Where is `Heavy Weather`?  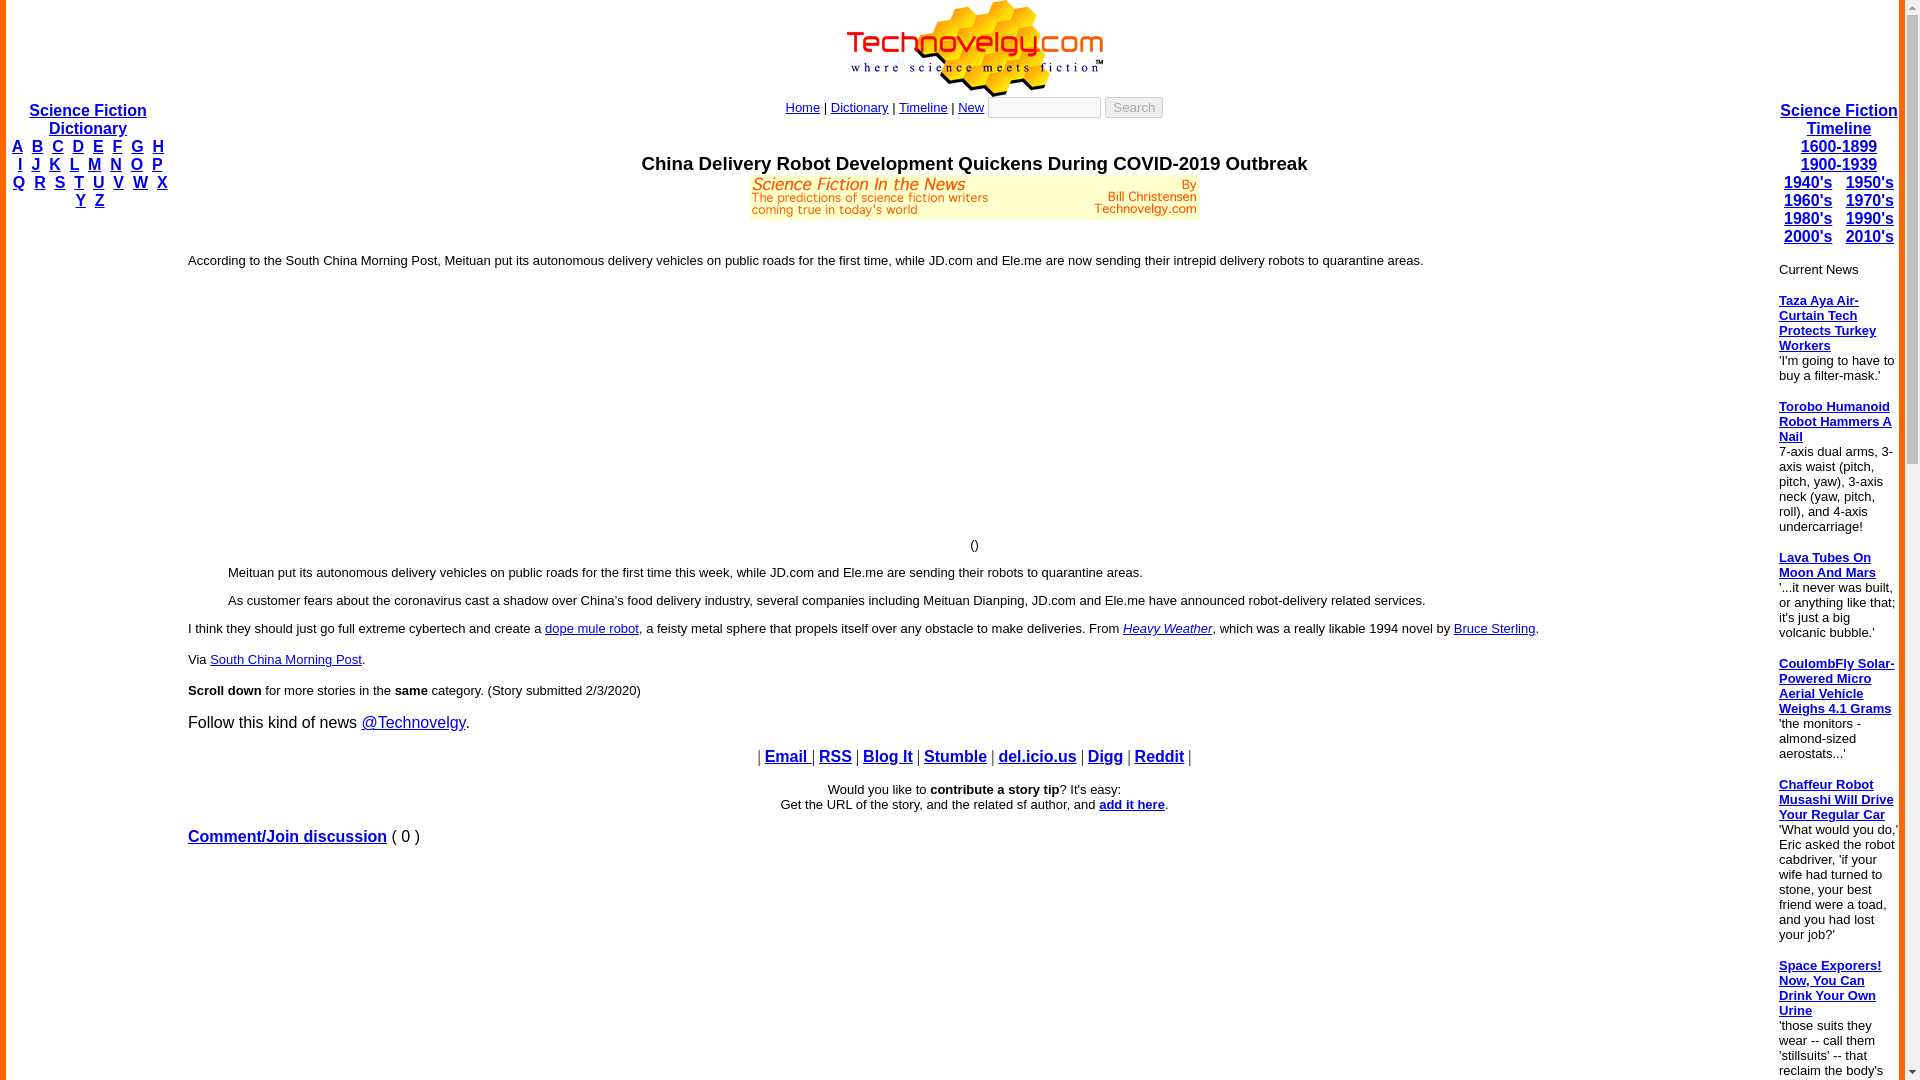 Heavy Weather is located at coordinates (1167, 628).